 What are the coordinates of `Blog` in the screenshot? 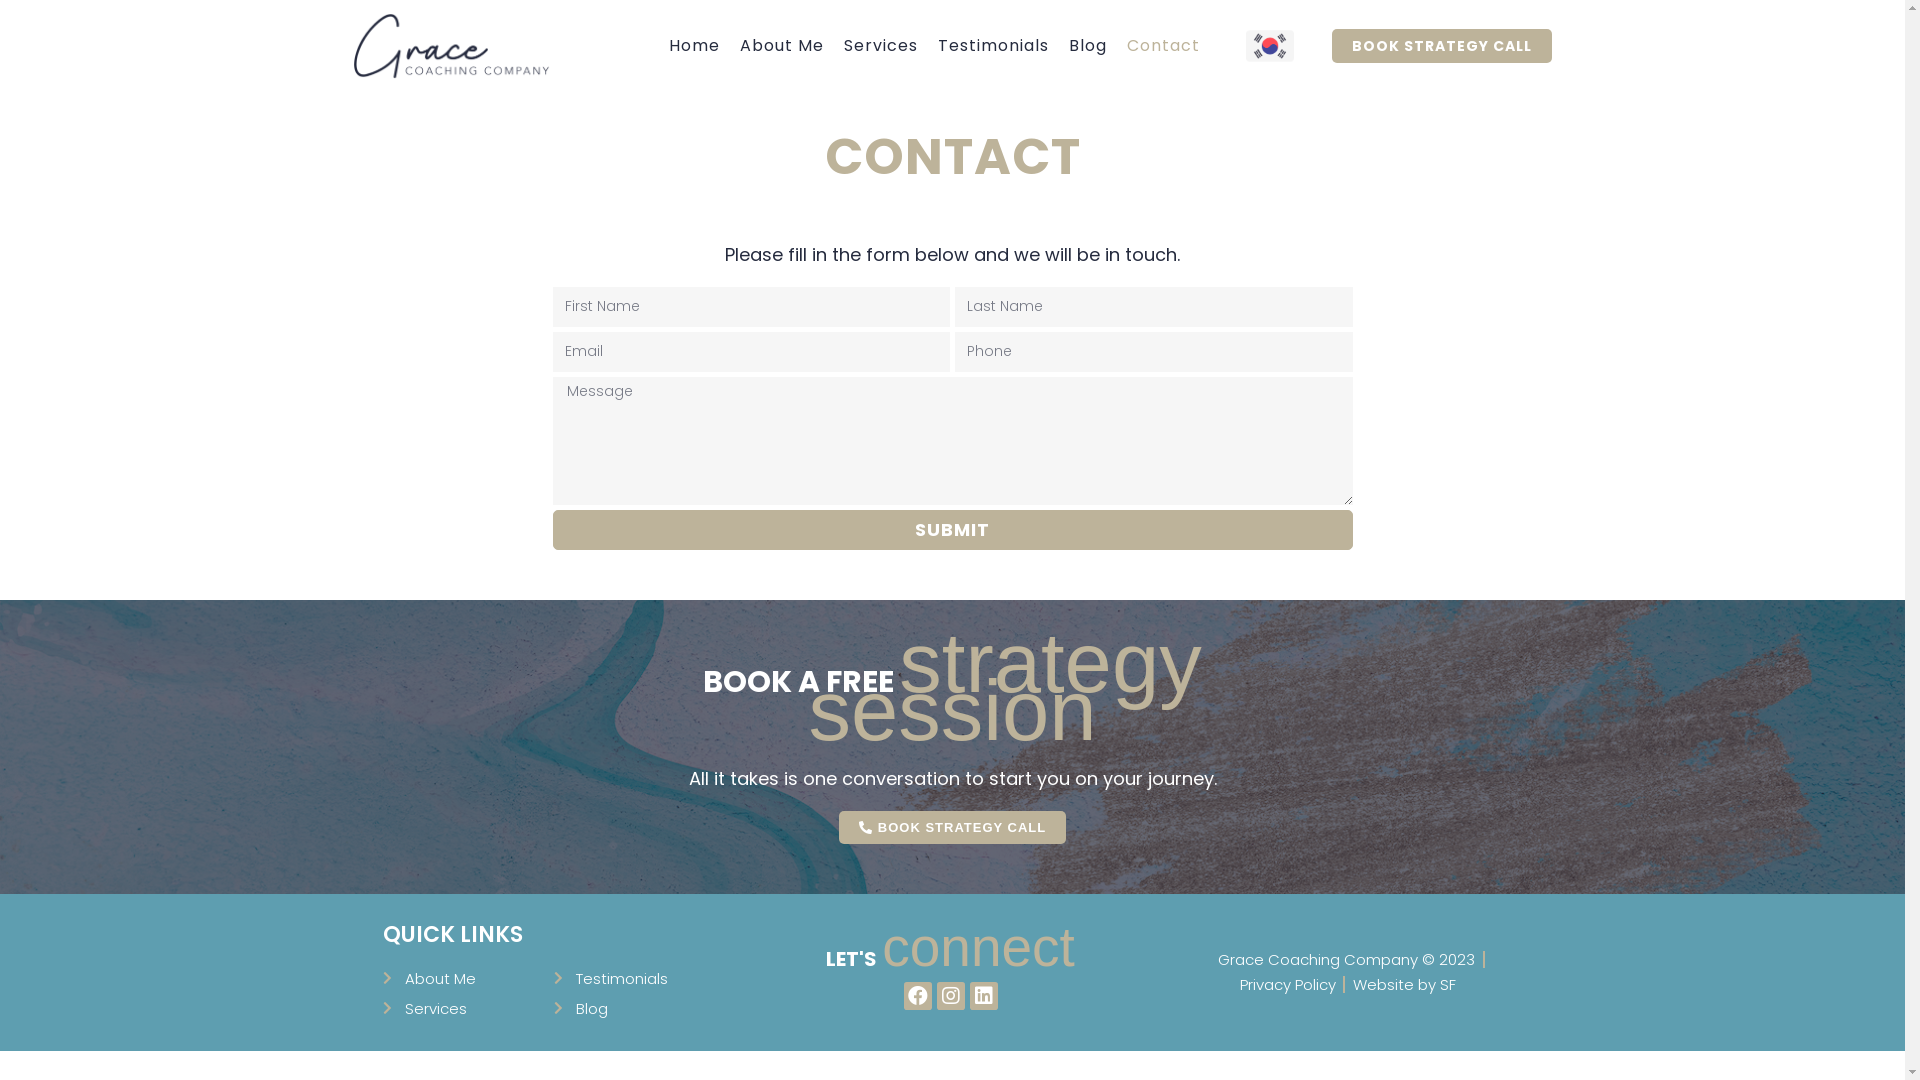 It's located at (640, 1008).